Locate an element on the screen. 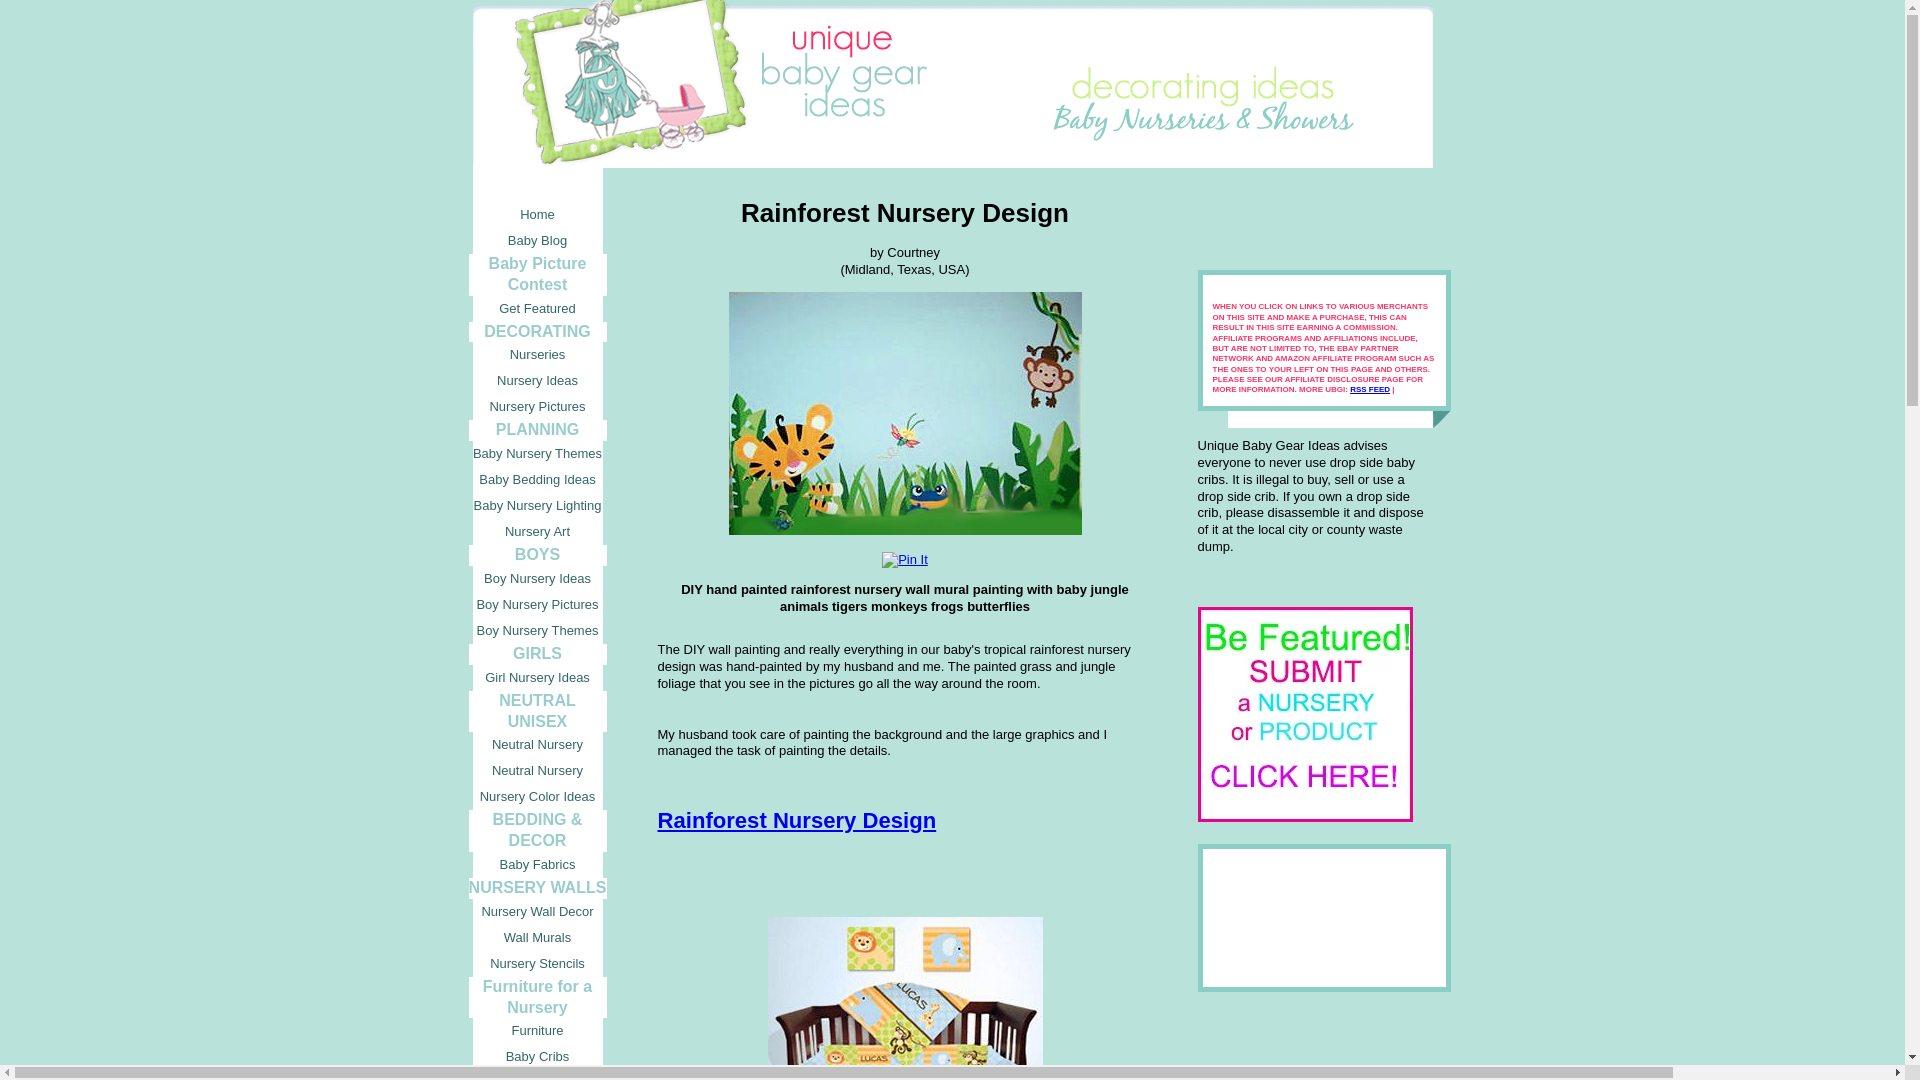  Nursery Color Ideas is located at coordinates (537, 797).